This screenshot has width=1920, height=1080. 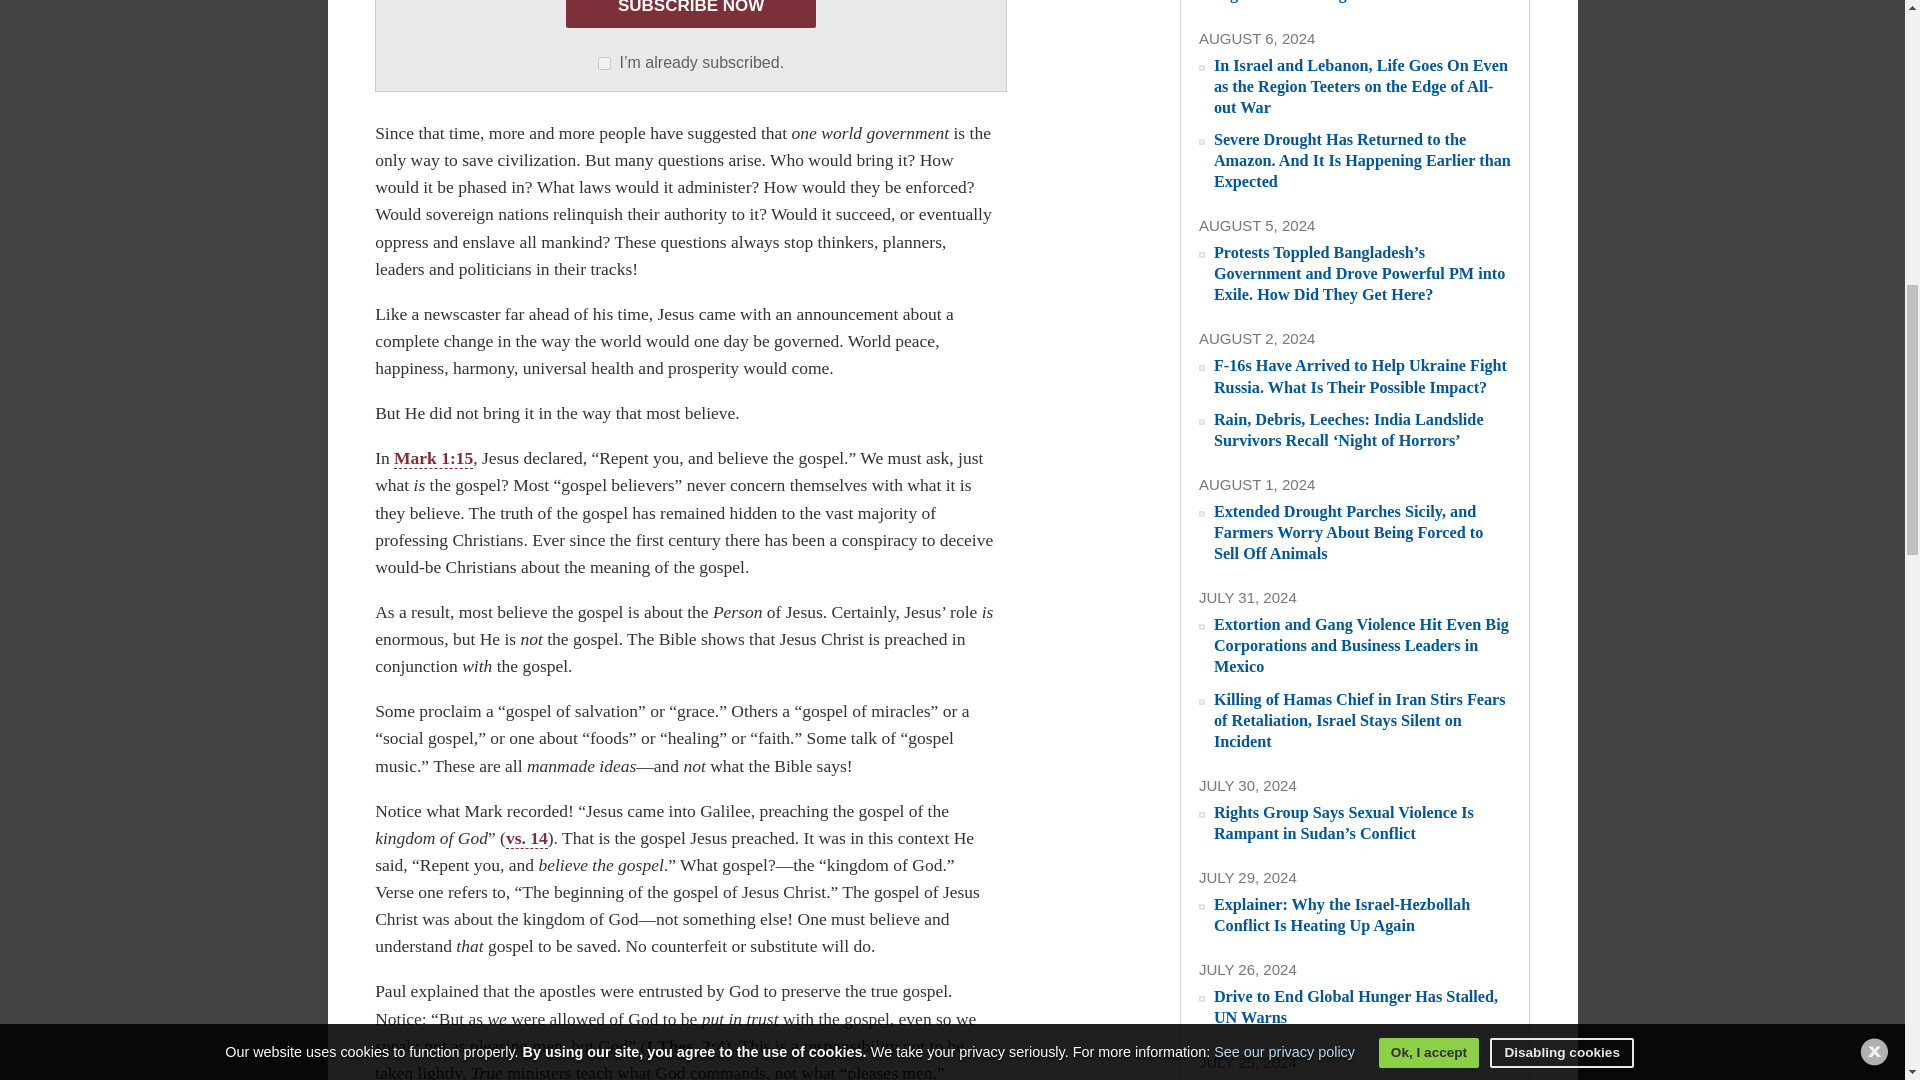 What do you see at coordinates (685, 1046) in the screenshot?
I see `View scripture` at bounding box center [685, 1046].